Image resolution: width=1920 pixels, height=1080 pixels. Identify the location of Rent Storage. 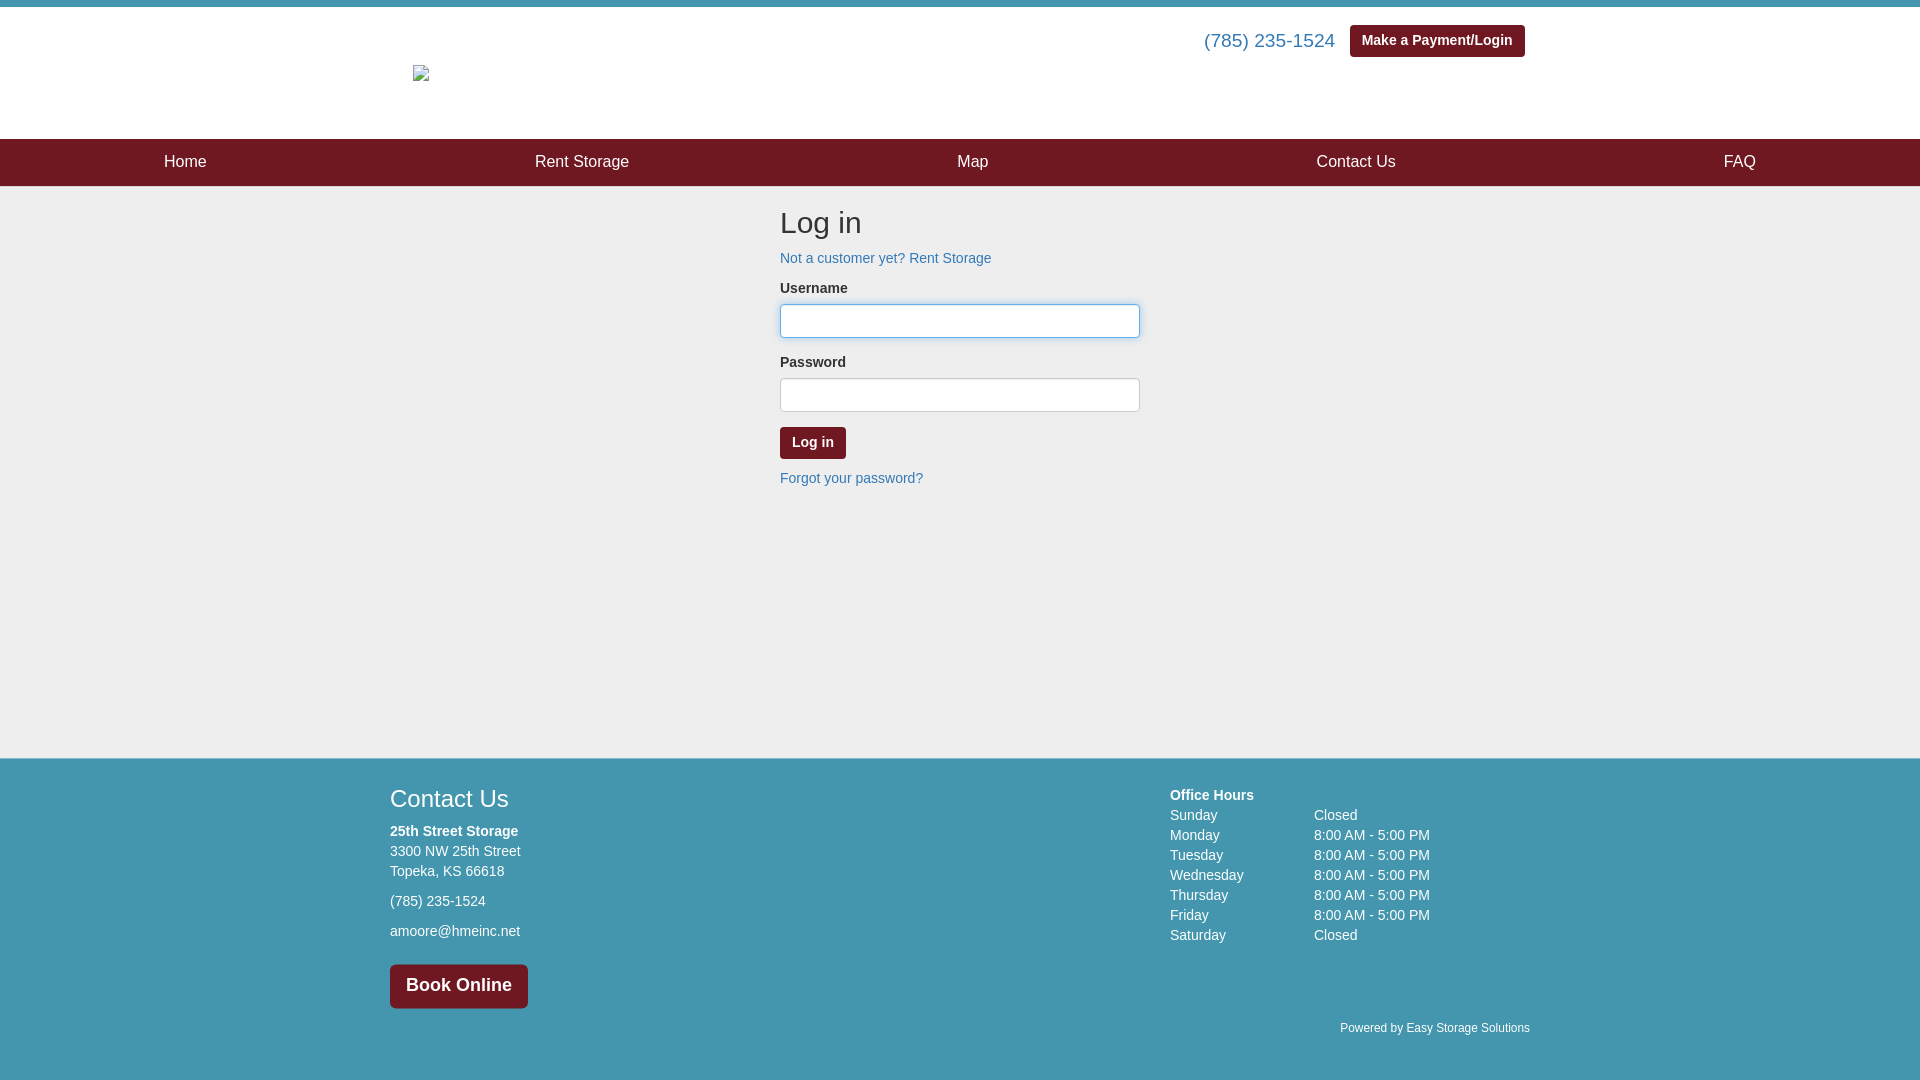
(582, 162).